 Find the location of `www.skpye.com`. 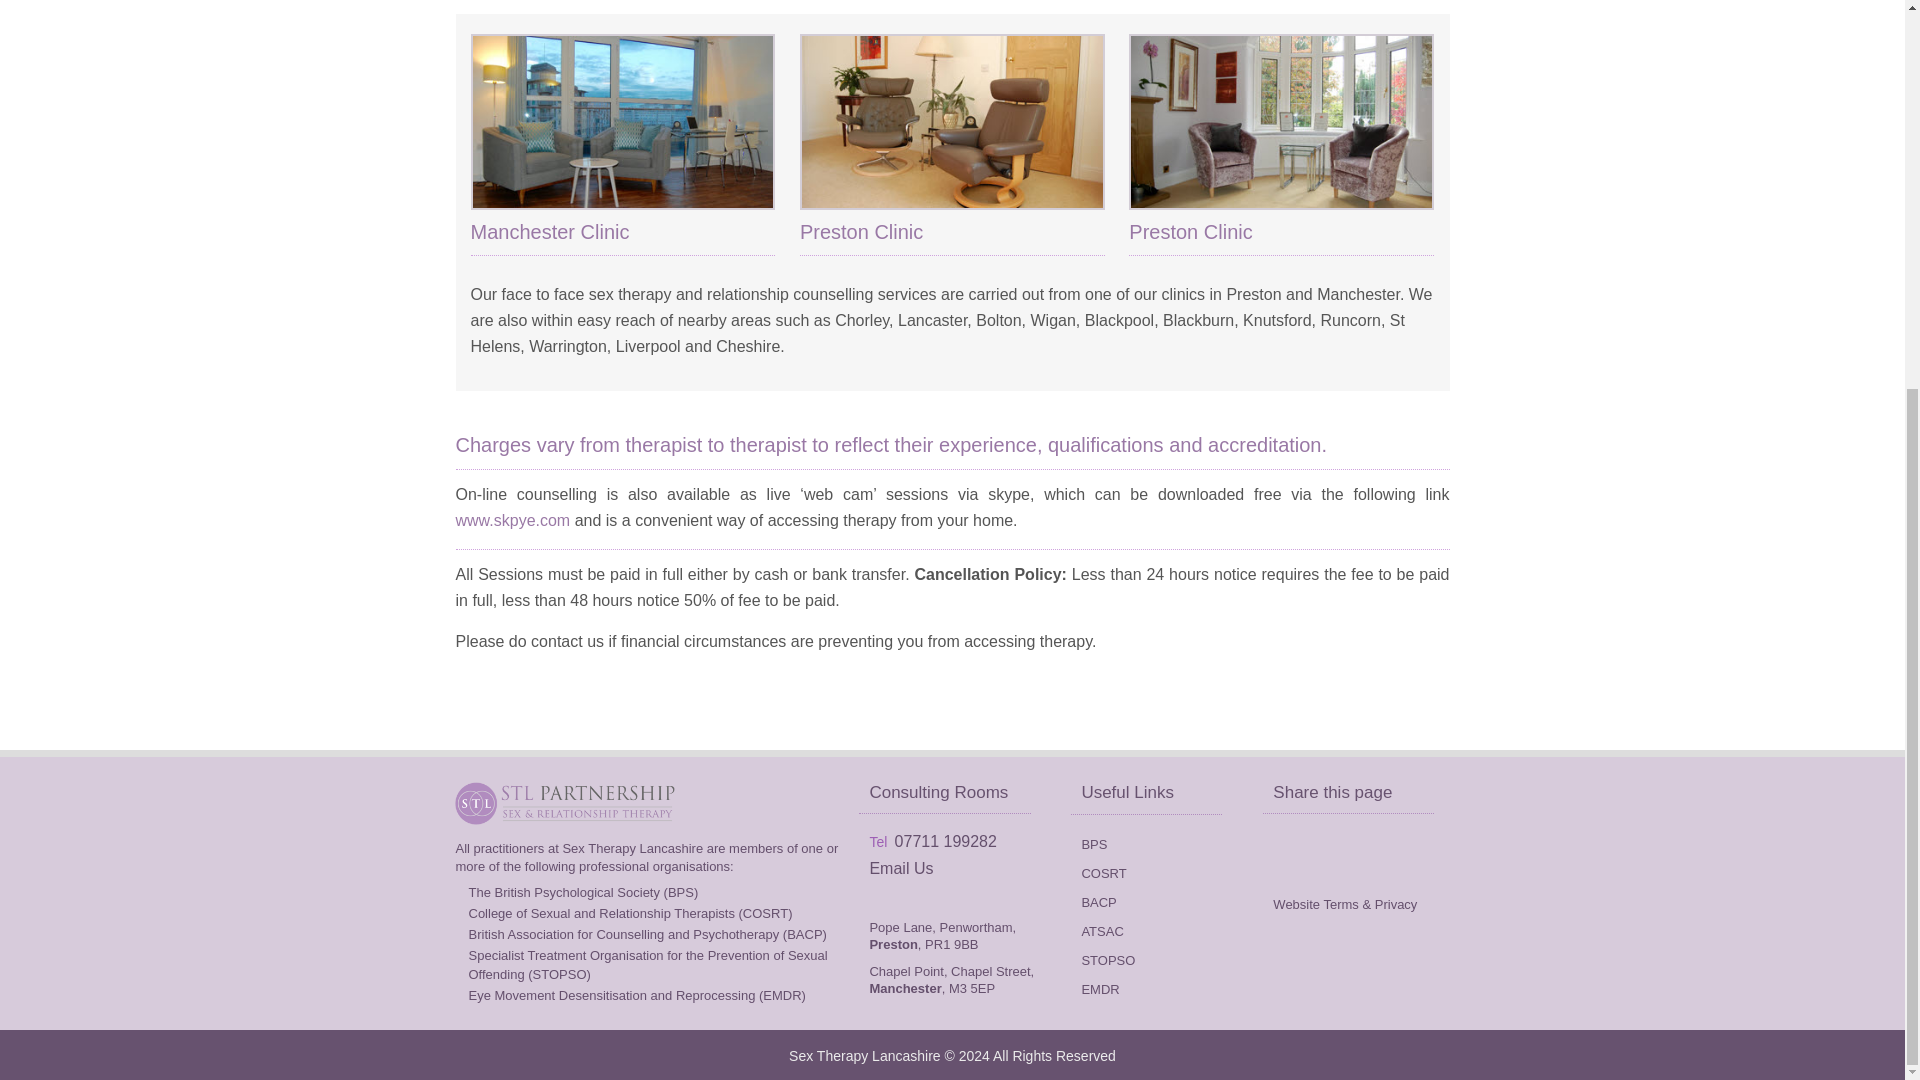

www.skpye.com is located at coordinates (513, 520).